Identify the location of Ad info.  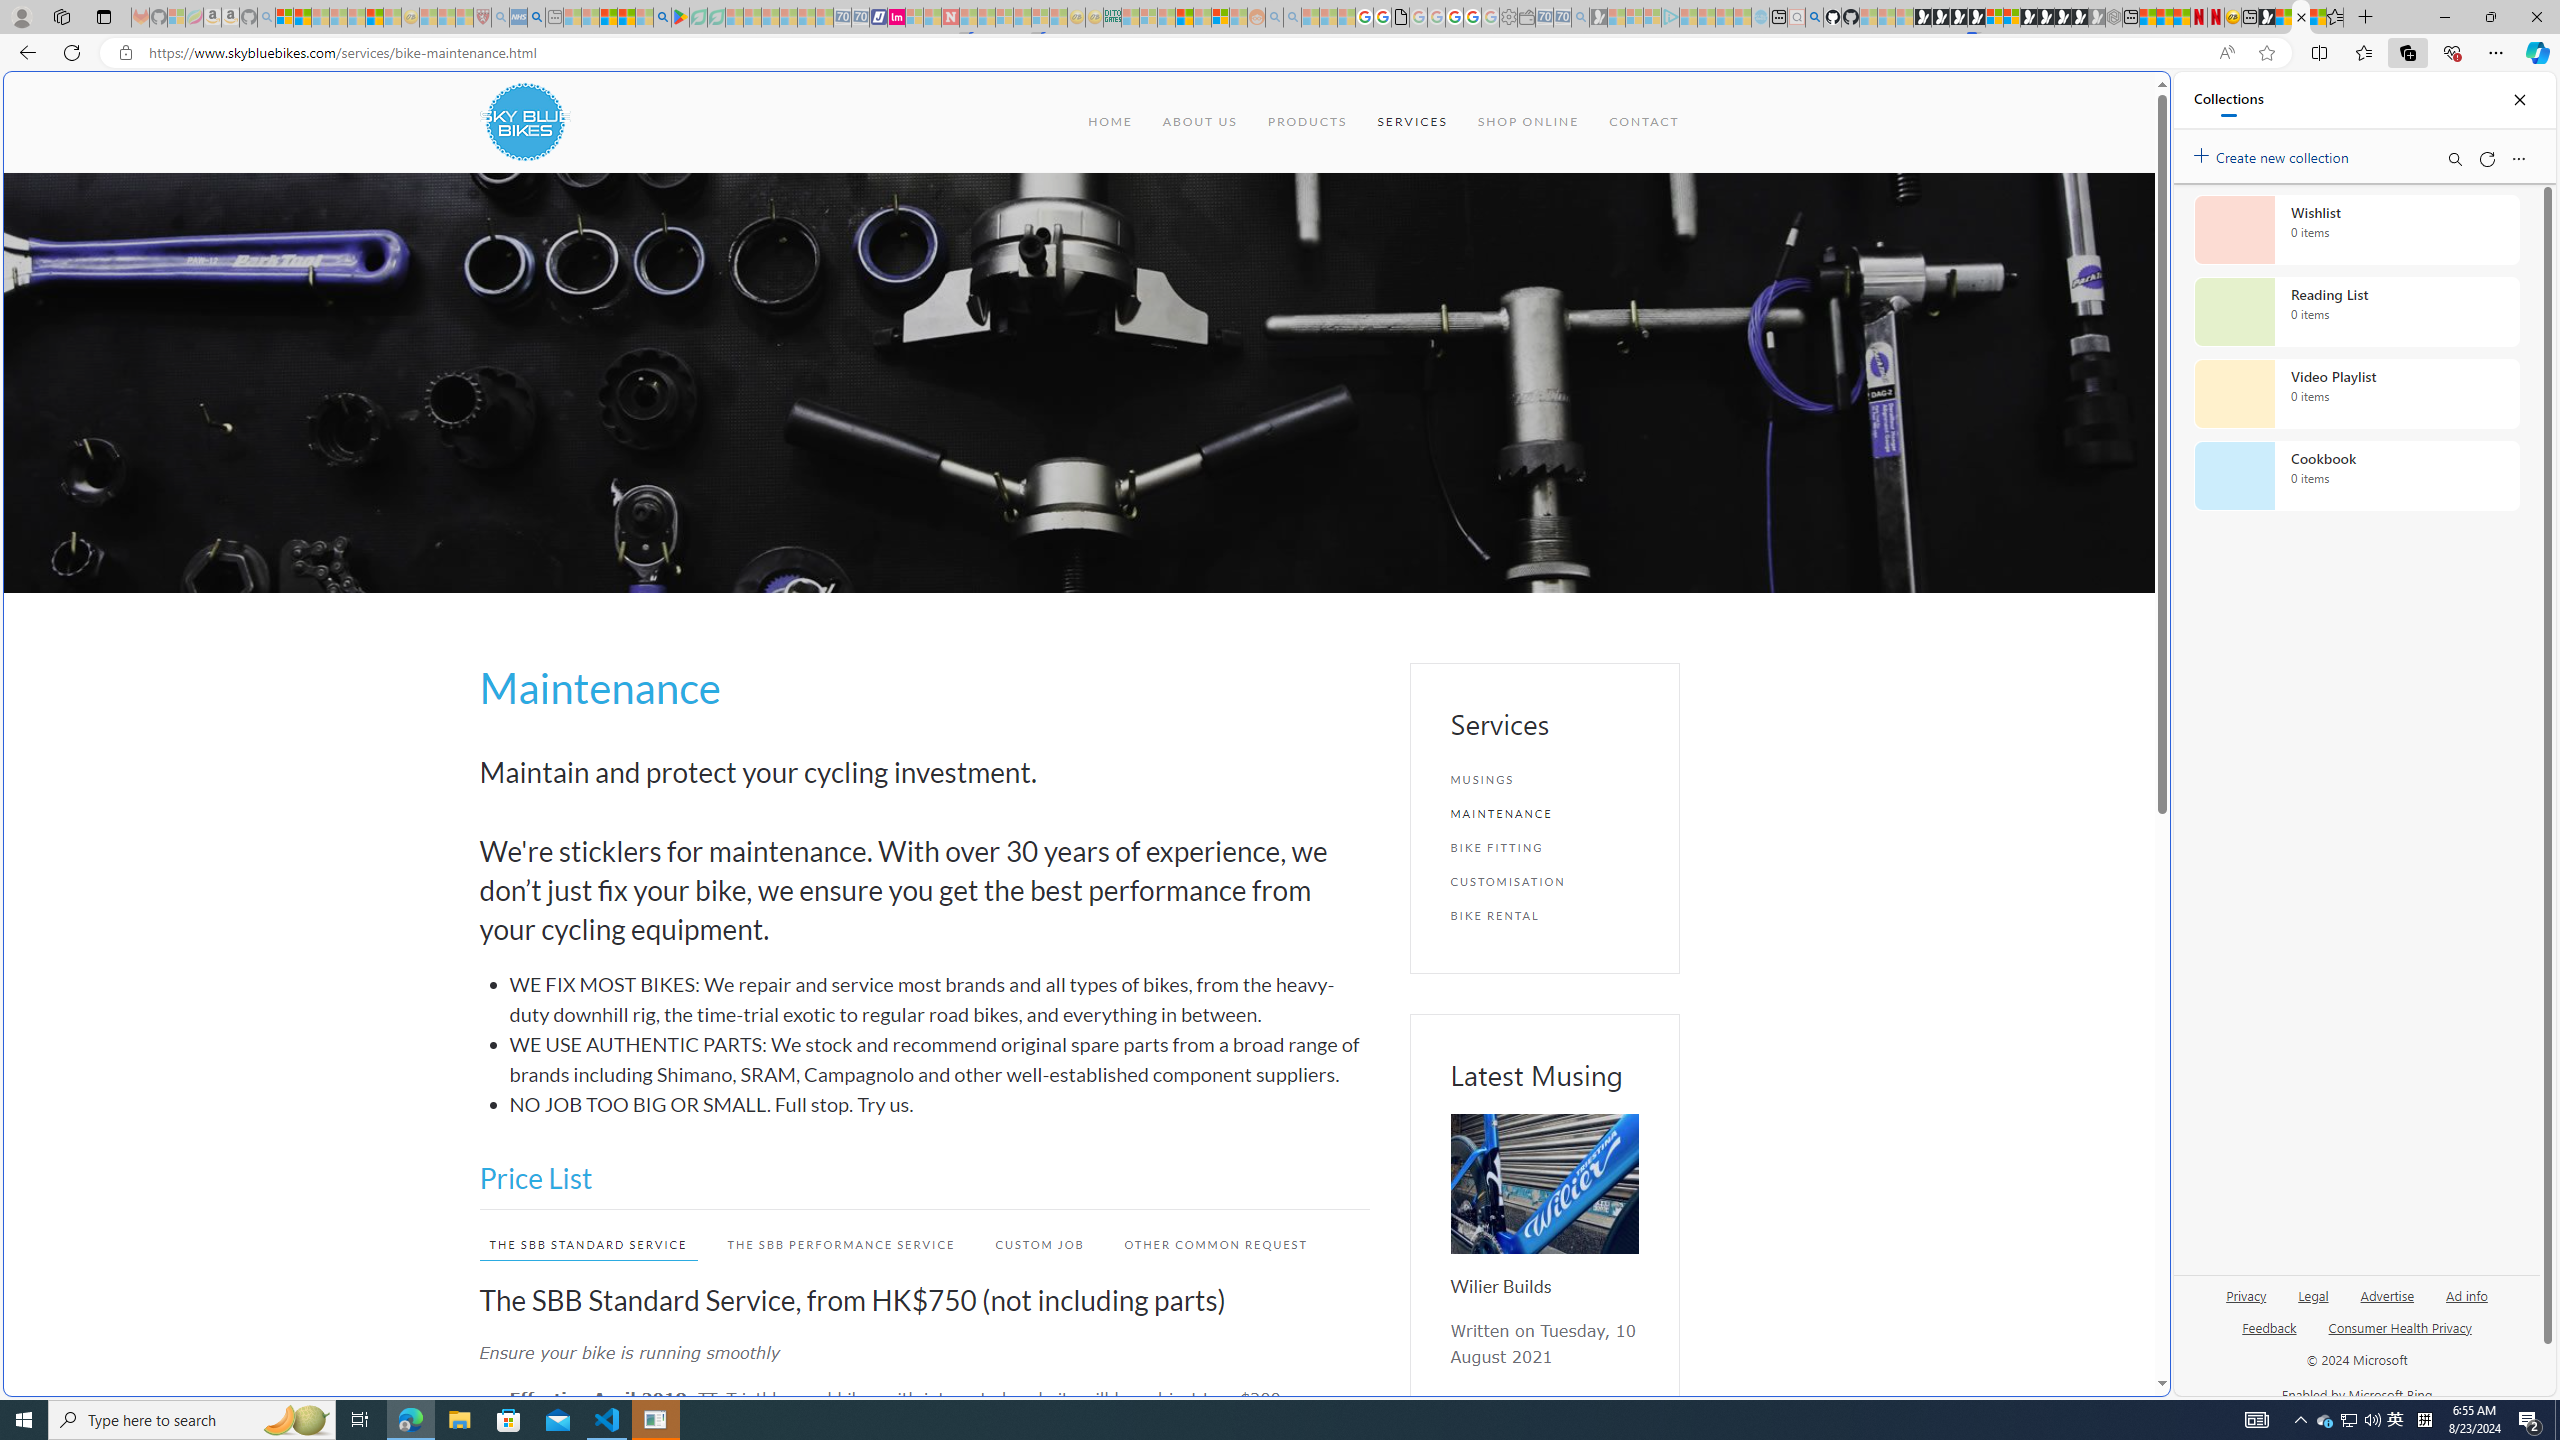
(2466, 1304).